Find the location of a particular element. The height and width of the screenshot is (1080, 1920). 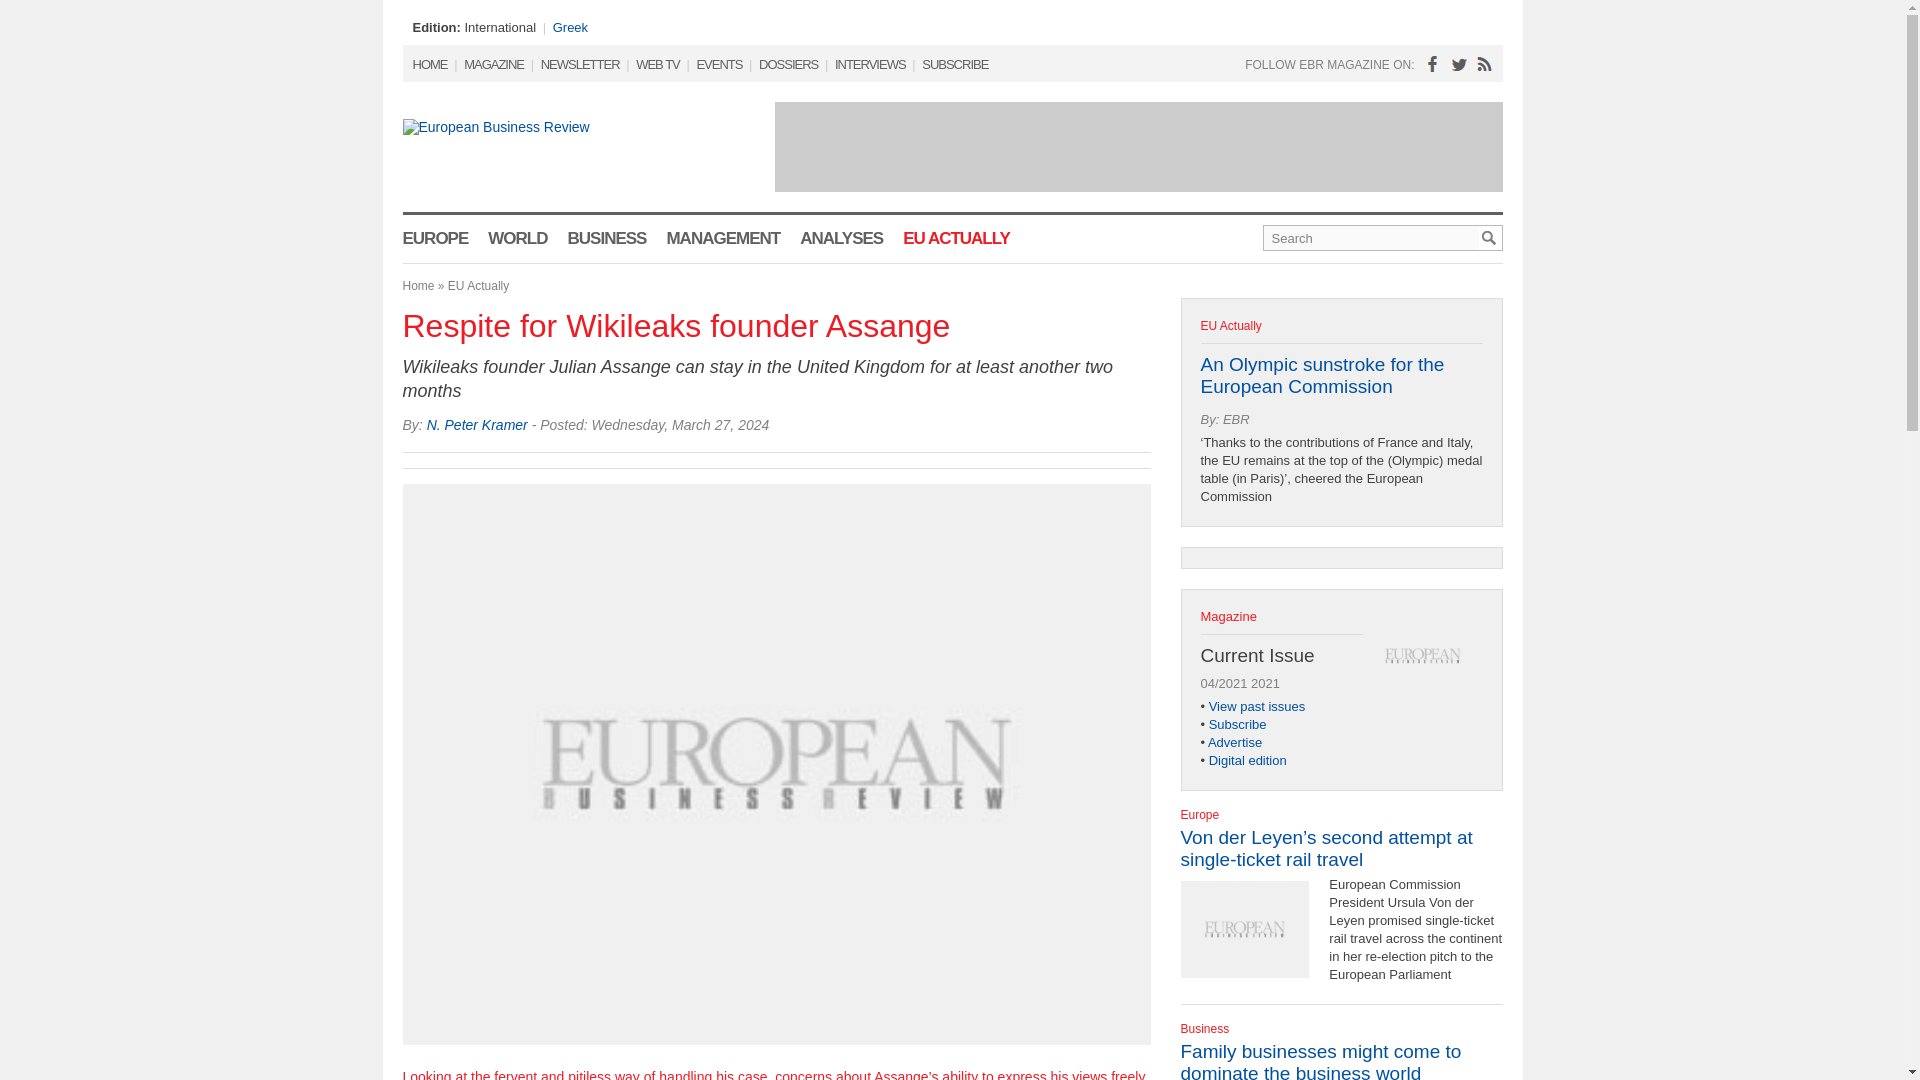

Dossiers is located at coordinates (788, 64).